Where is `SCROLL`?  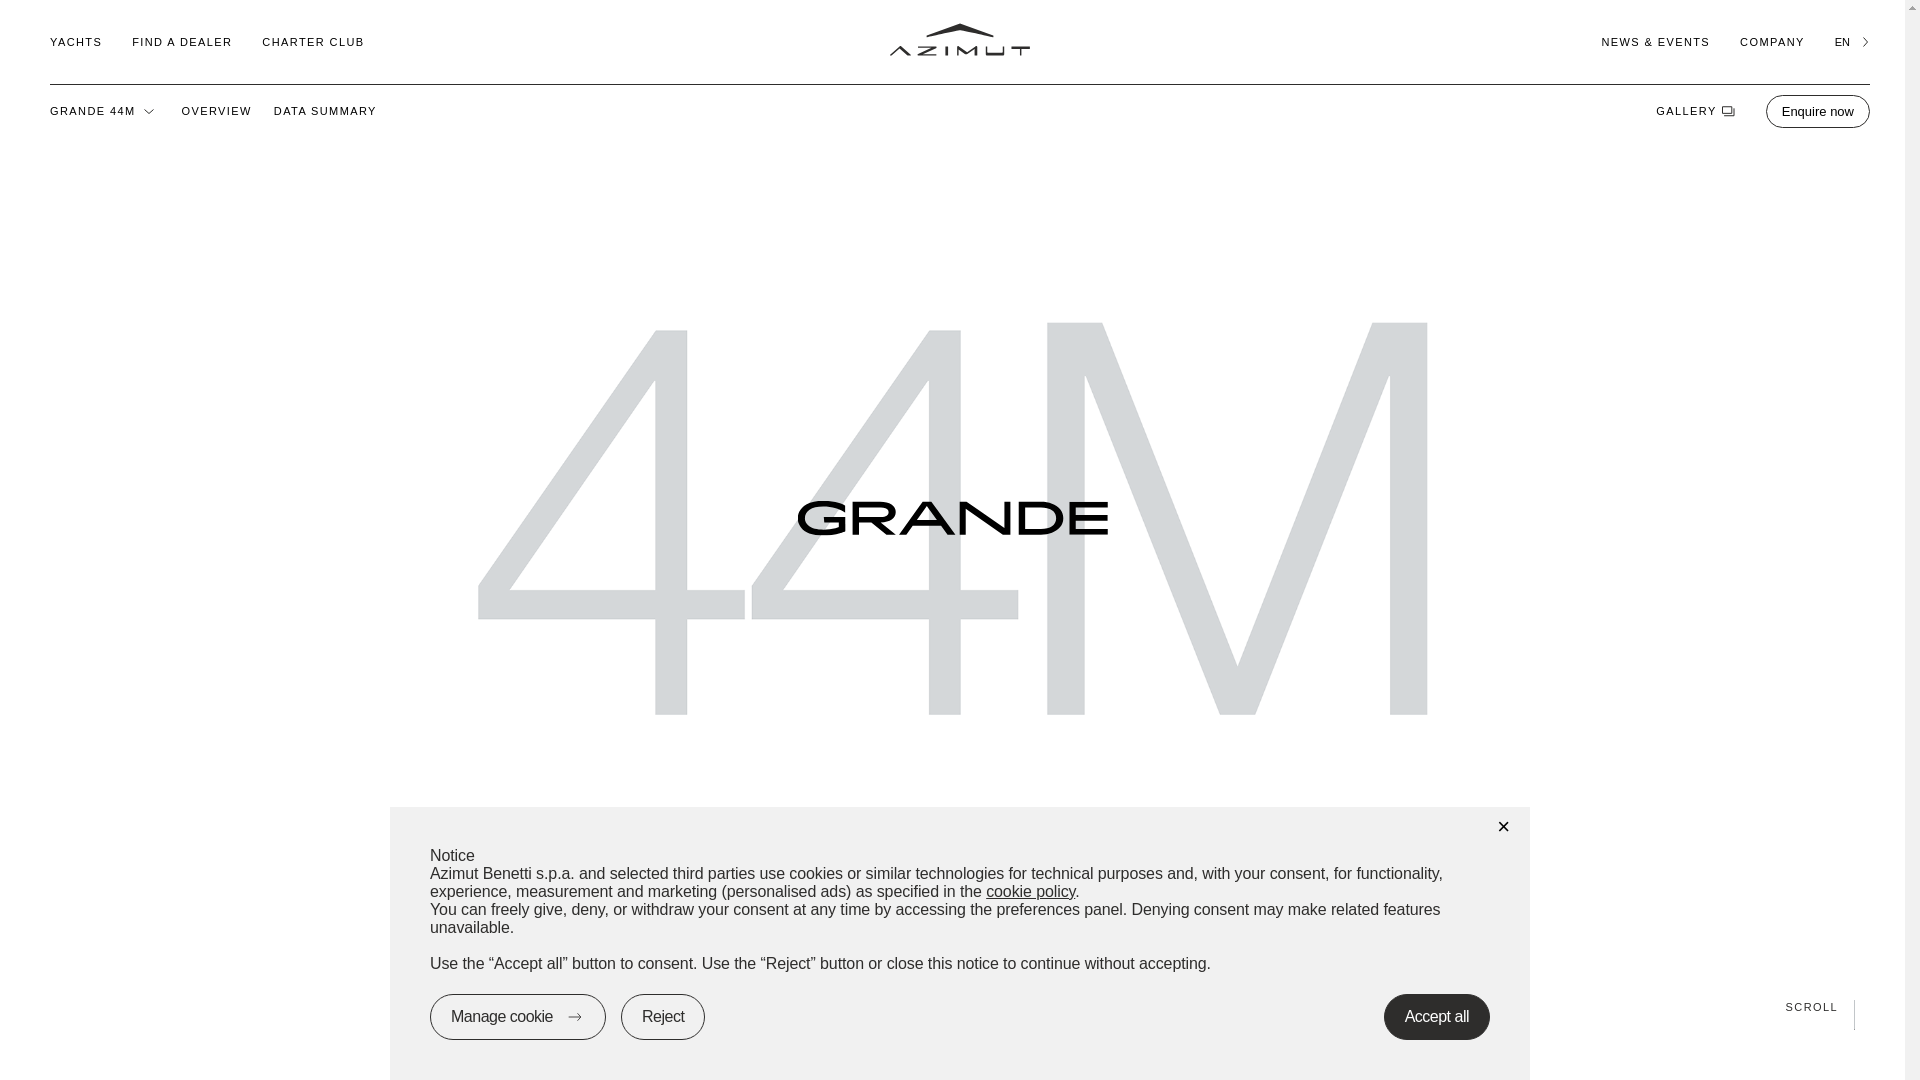 SCROLL is located at coordinates (952, 1006).